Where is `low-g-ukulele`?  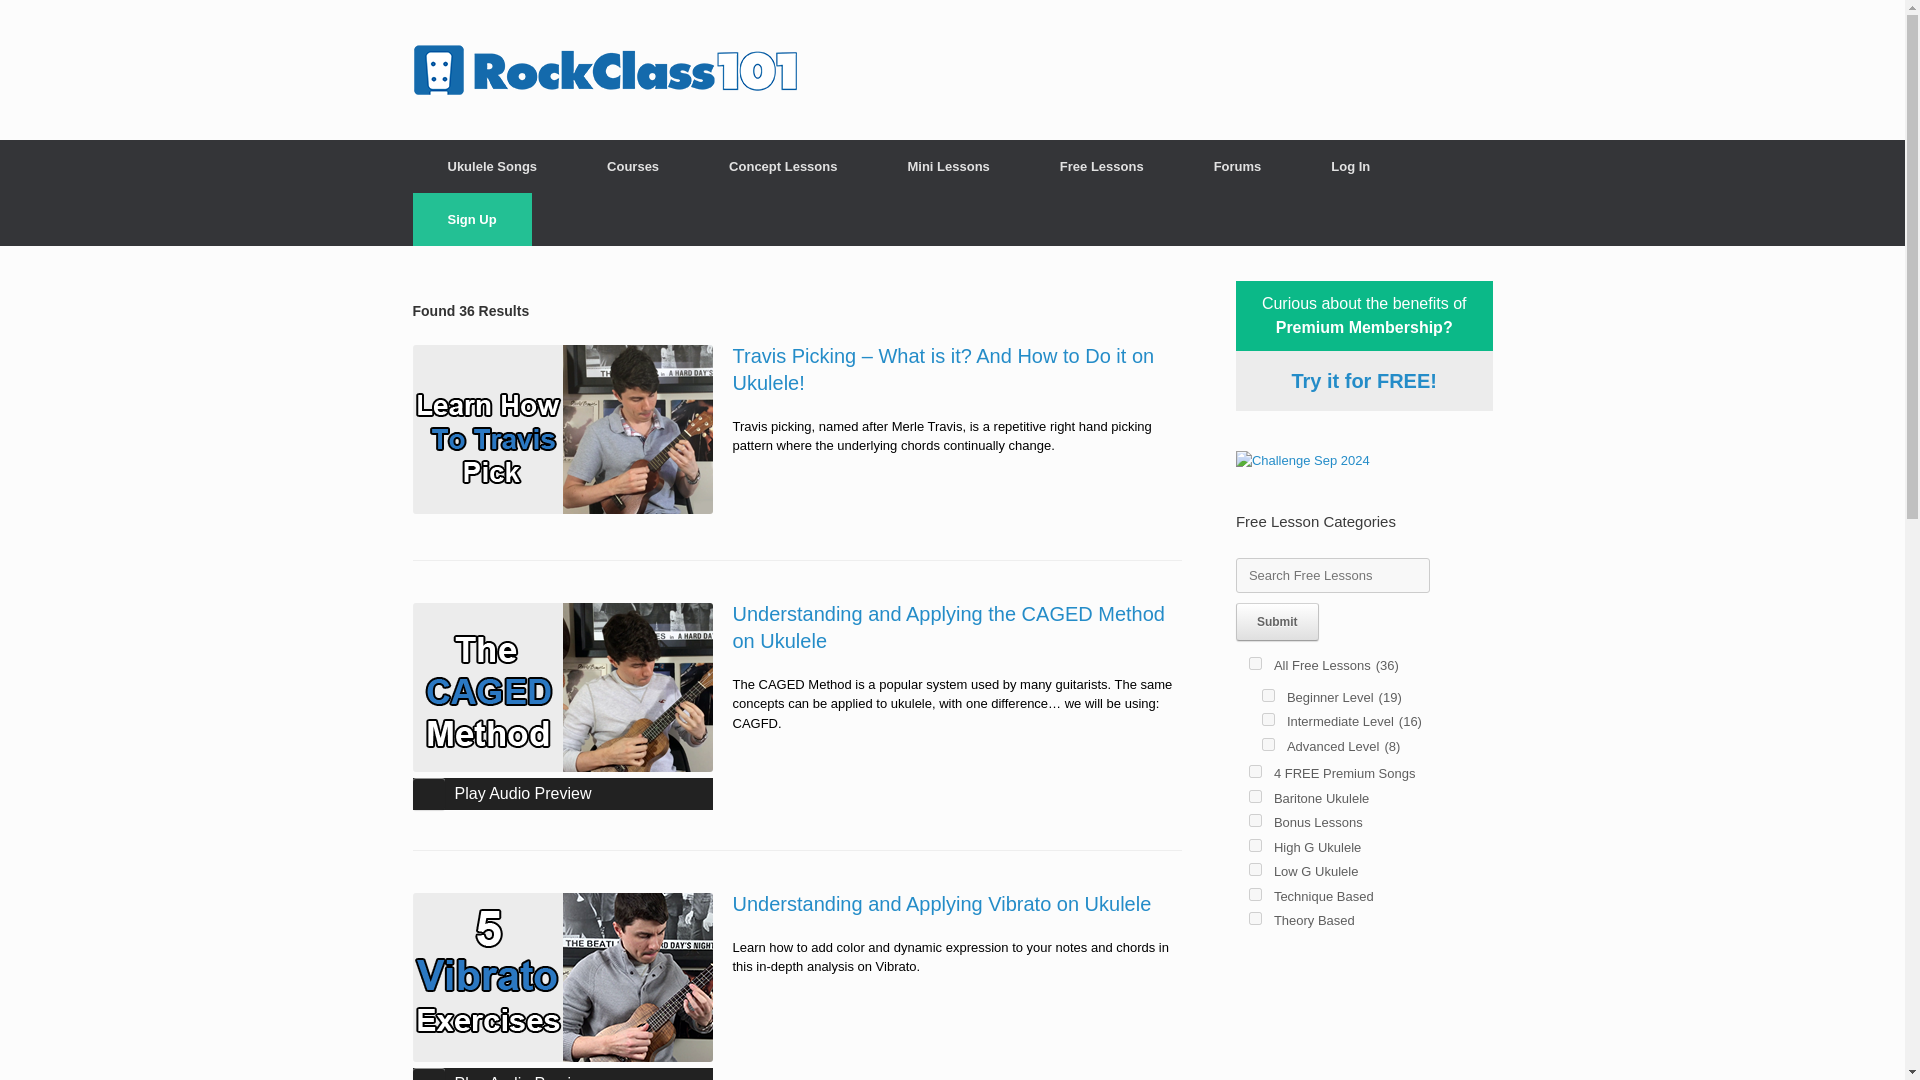 low-g-ukulele is located at coordinates (1255, 868).